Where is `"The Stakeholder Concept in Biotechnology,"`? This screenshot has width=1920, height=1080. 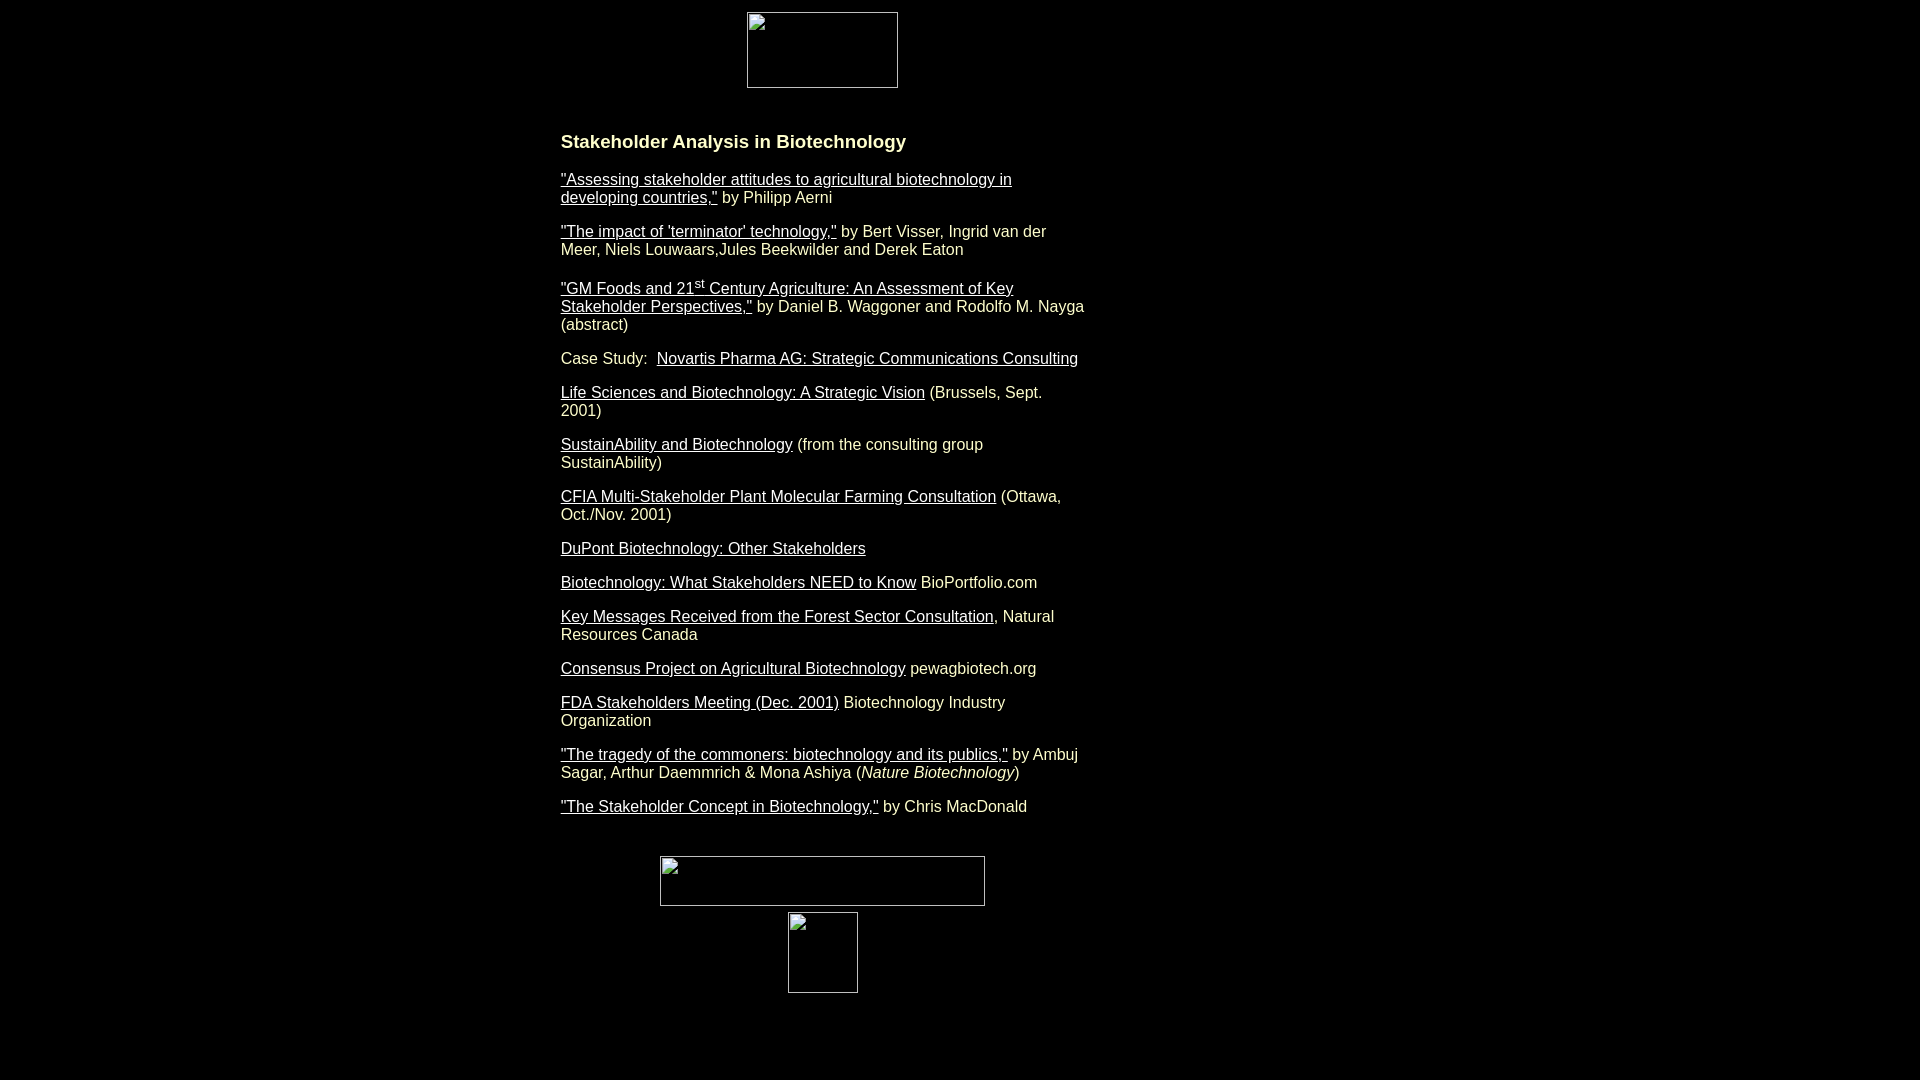 "The Stakeholder Concept in Biotechnology," is located at coordinates (720, 806).